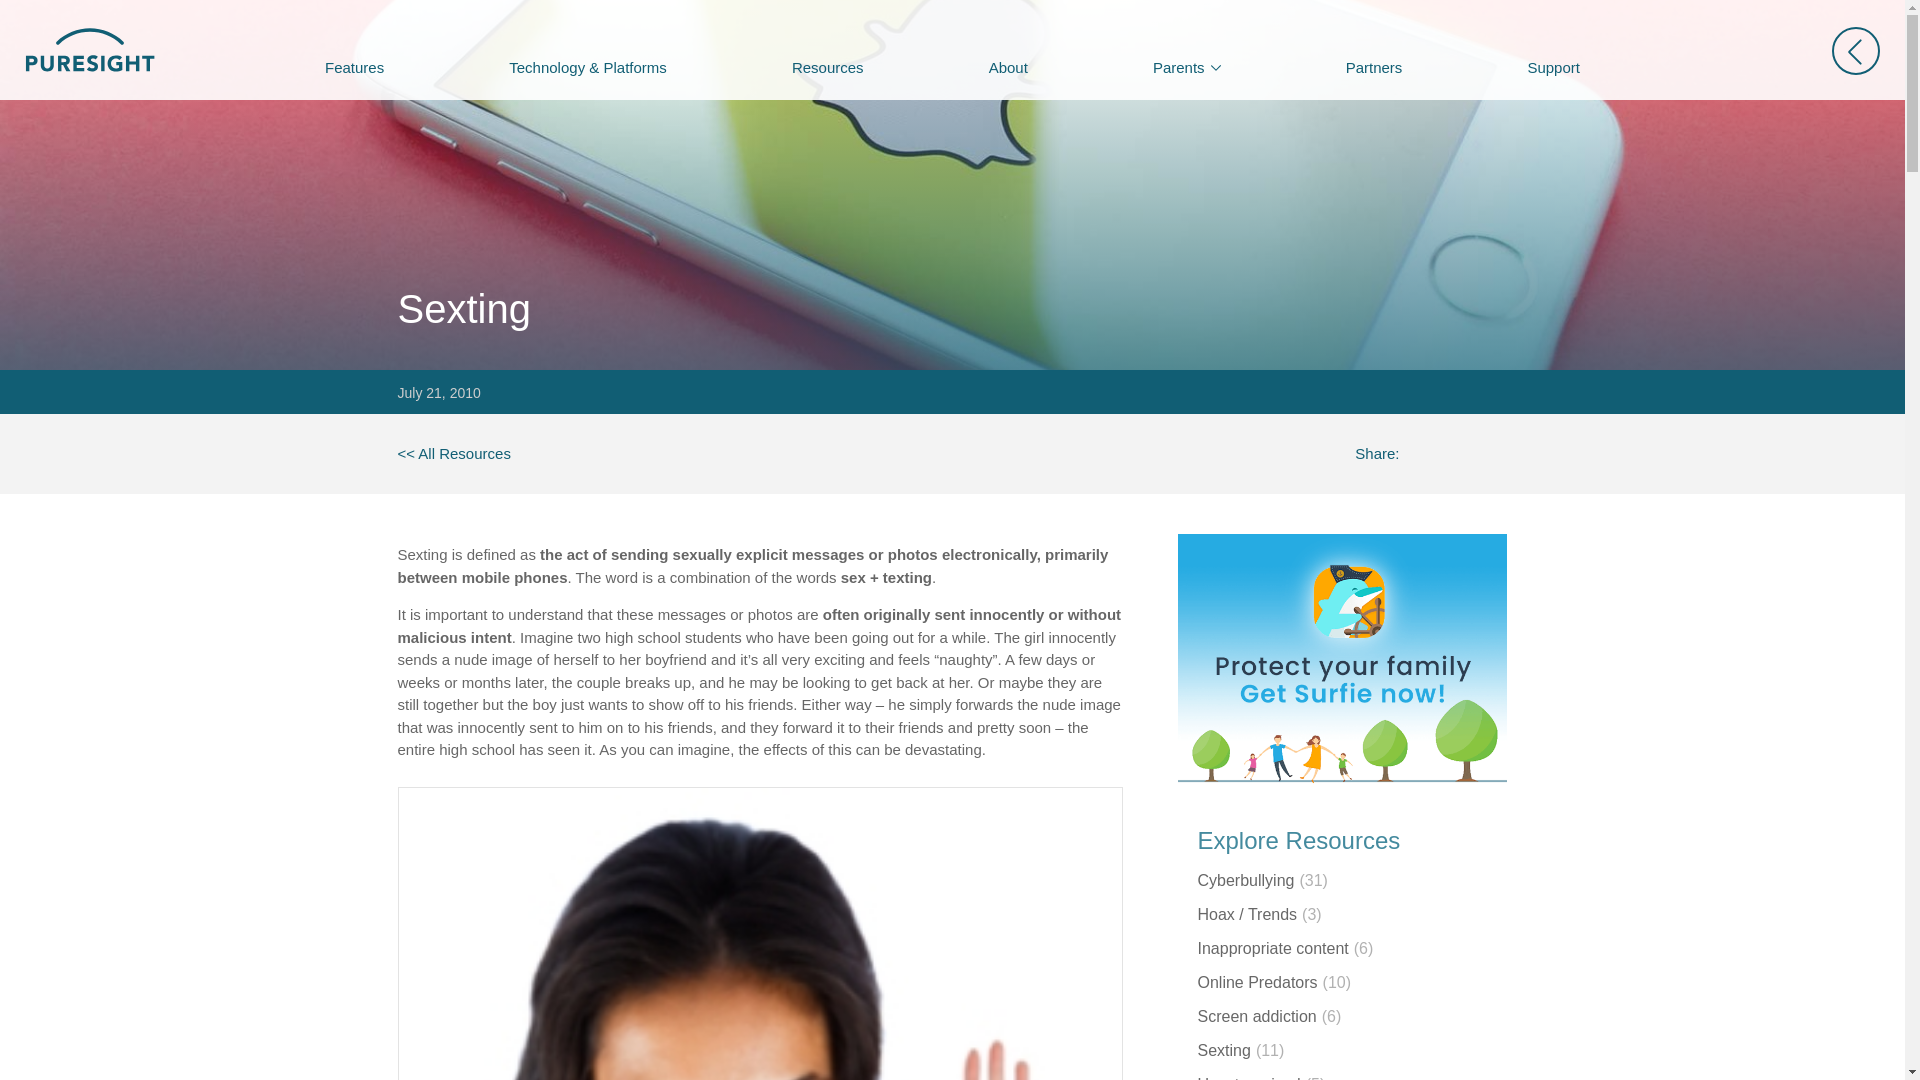  I want to click on Resources, so click(827, 67).